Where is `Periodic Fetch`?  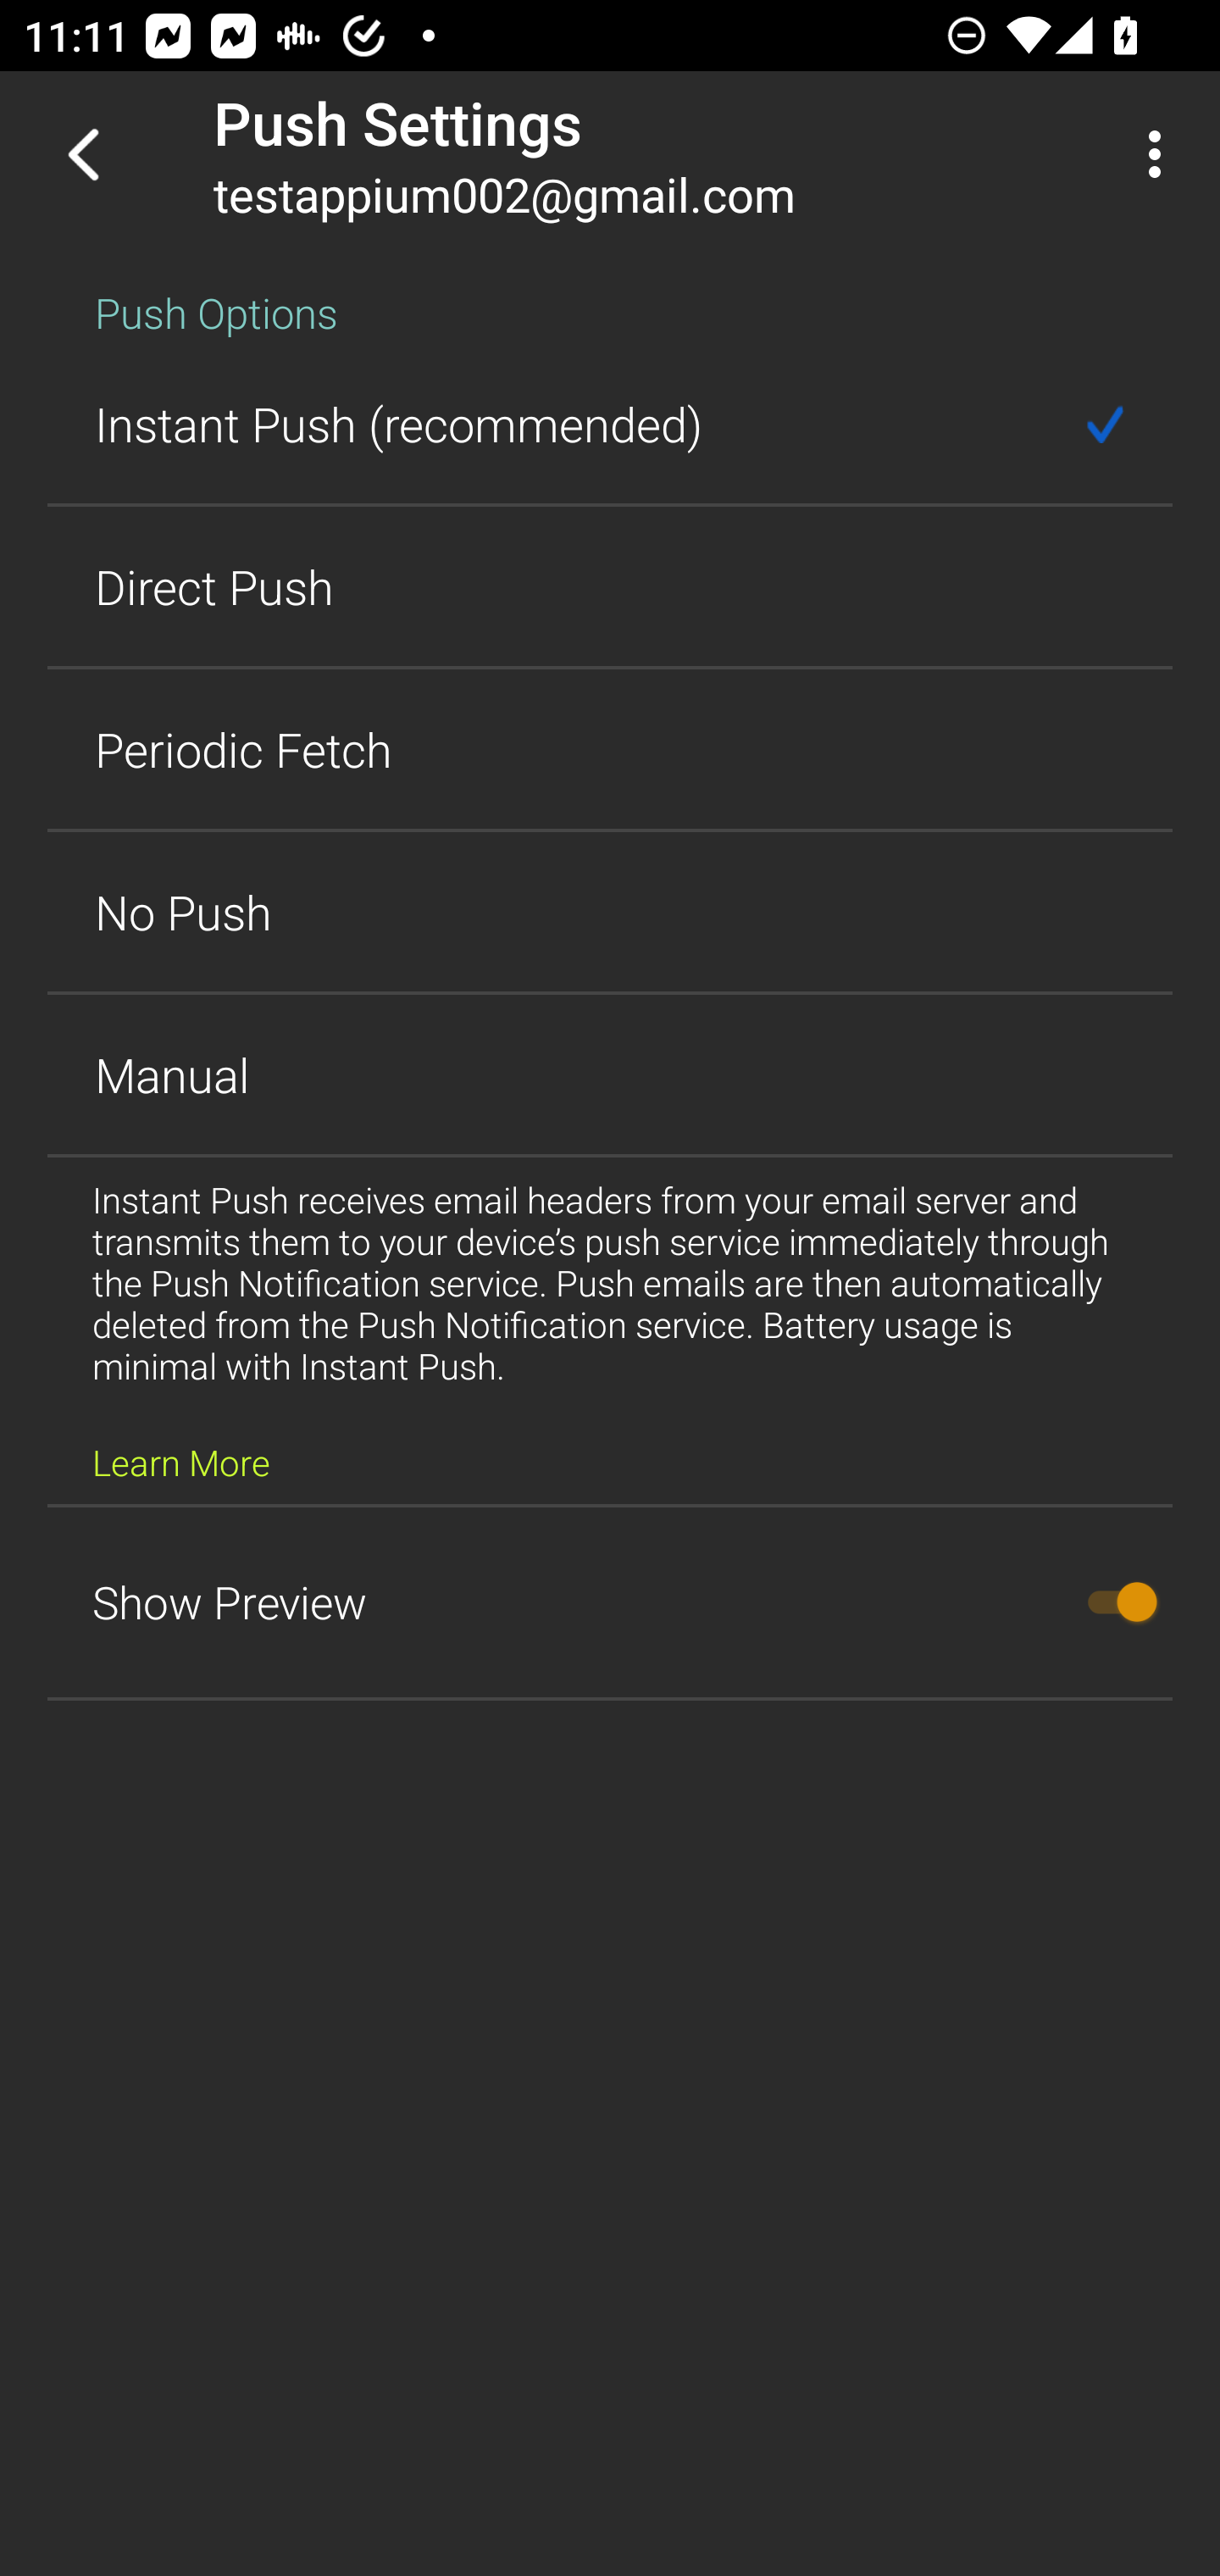
Periodic Fetch is located at coordinates (610, 749).